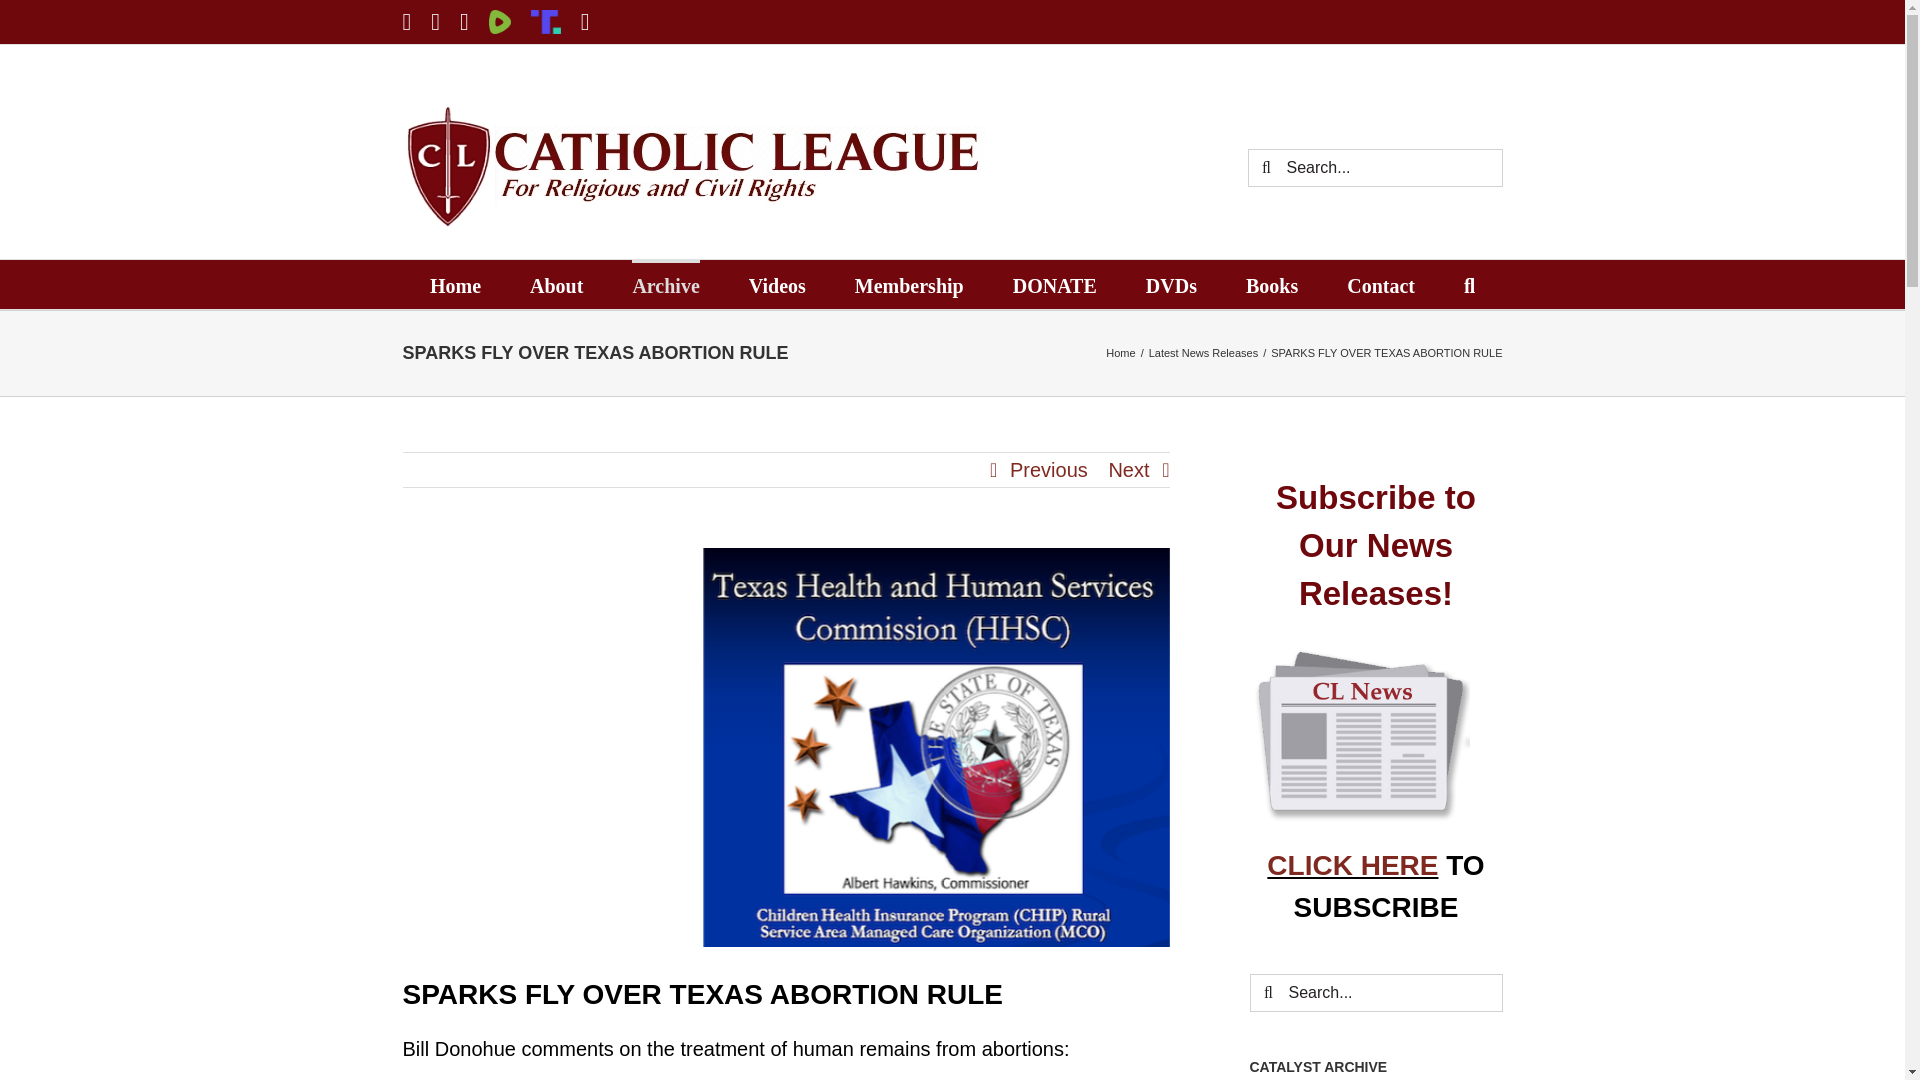 This screenshot has height=1080, width=1920. I want to click on Truth Social, so click(546, 21).